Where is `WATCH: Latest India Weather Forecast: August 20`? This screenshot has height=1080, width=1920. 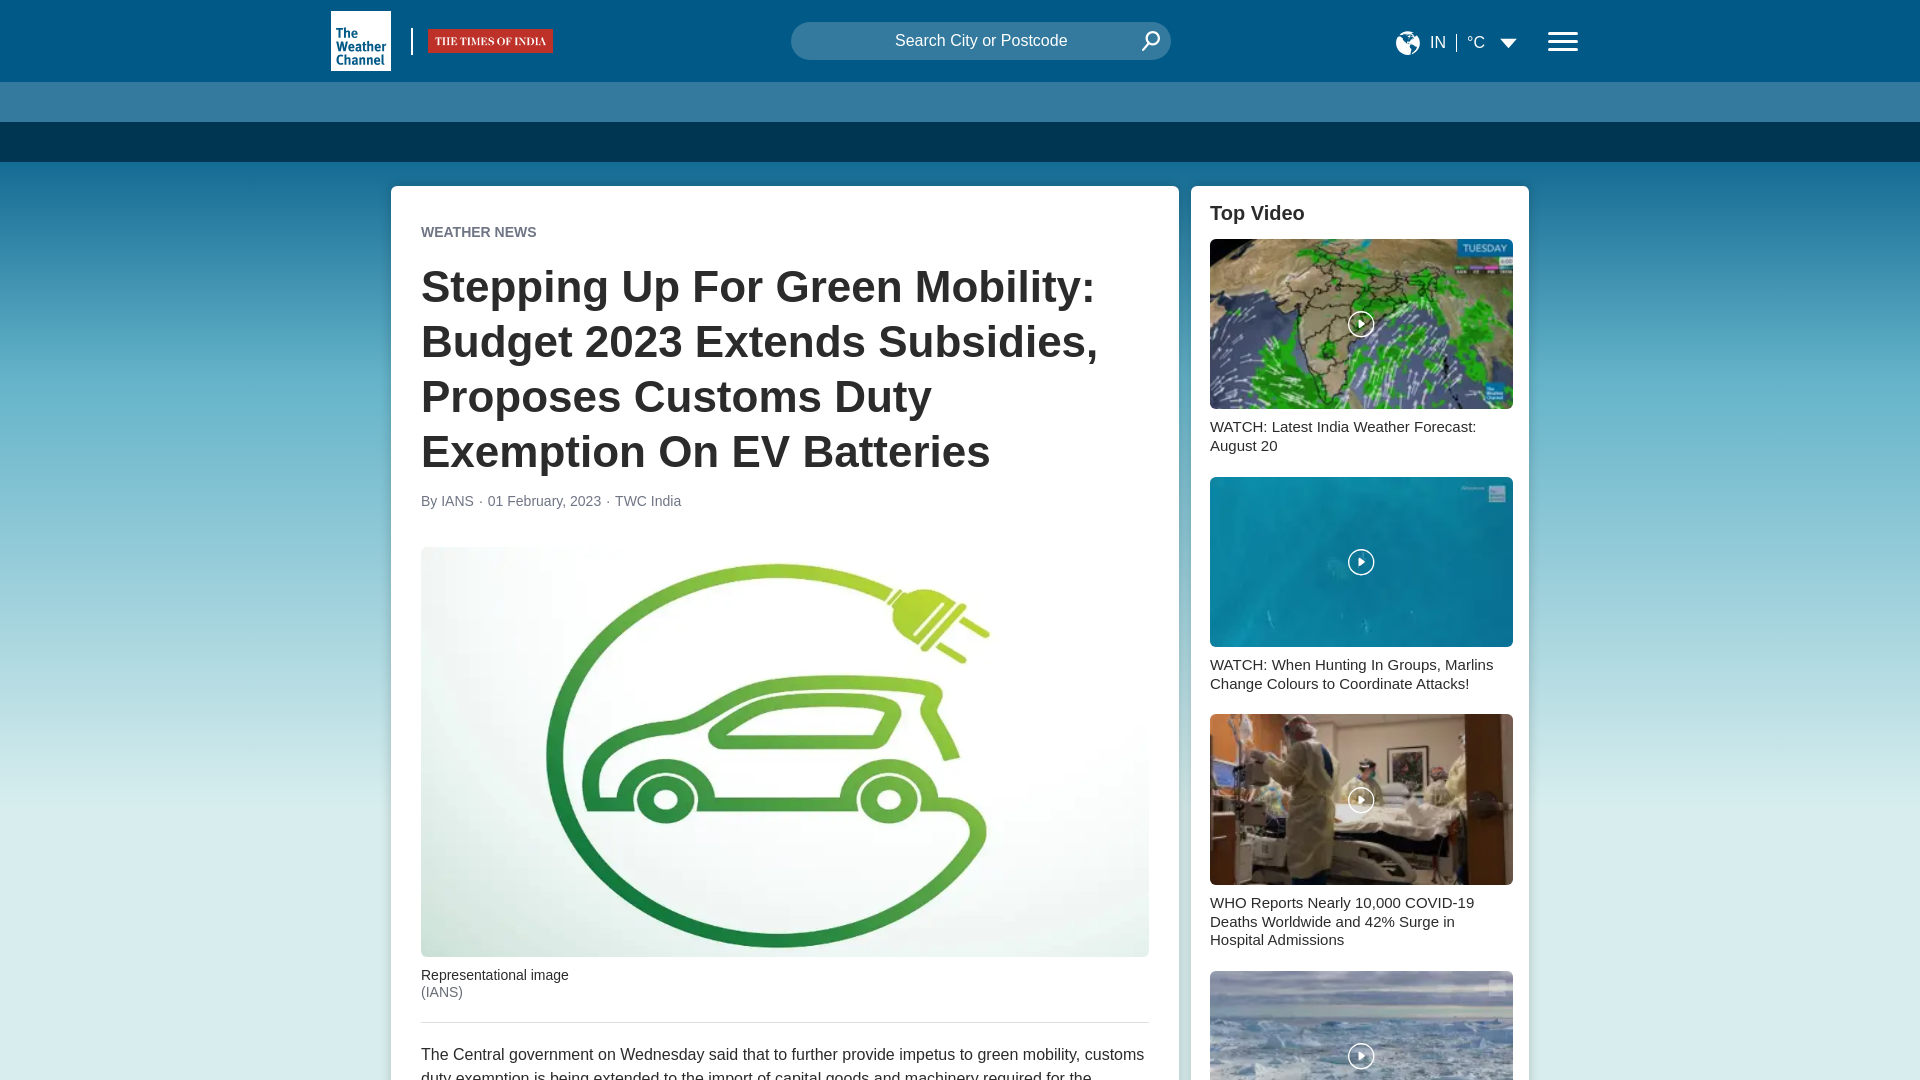 WATCH: Latest India Weather Forecast: August 20 is located at coordinates (1360, 350).